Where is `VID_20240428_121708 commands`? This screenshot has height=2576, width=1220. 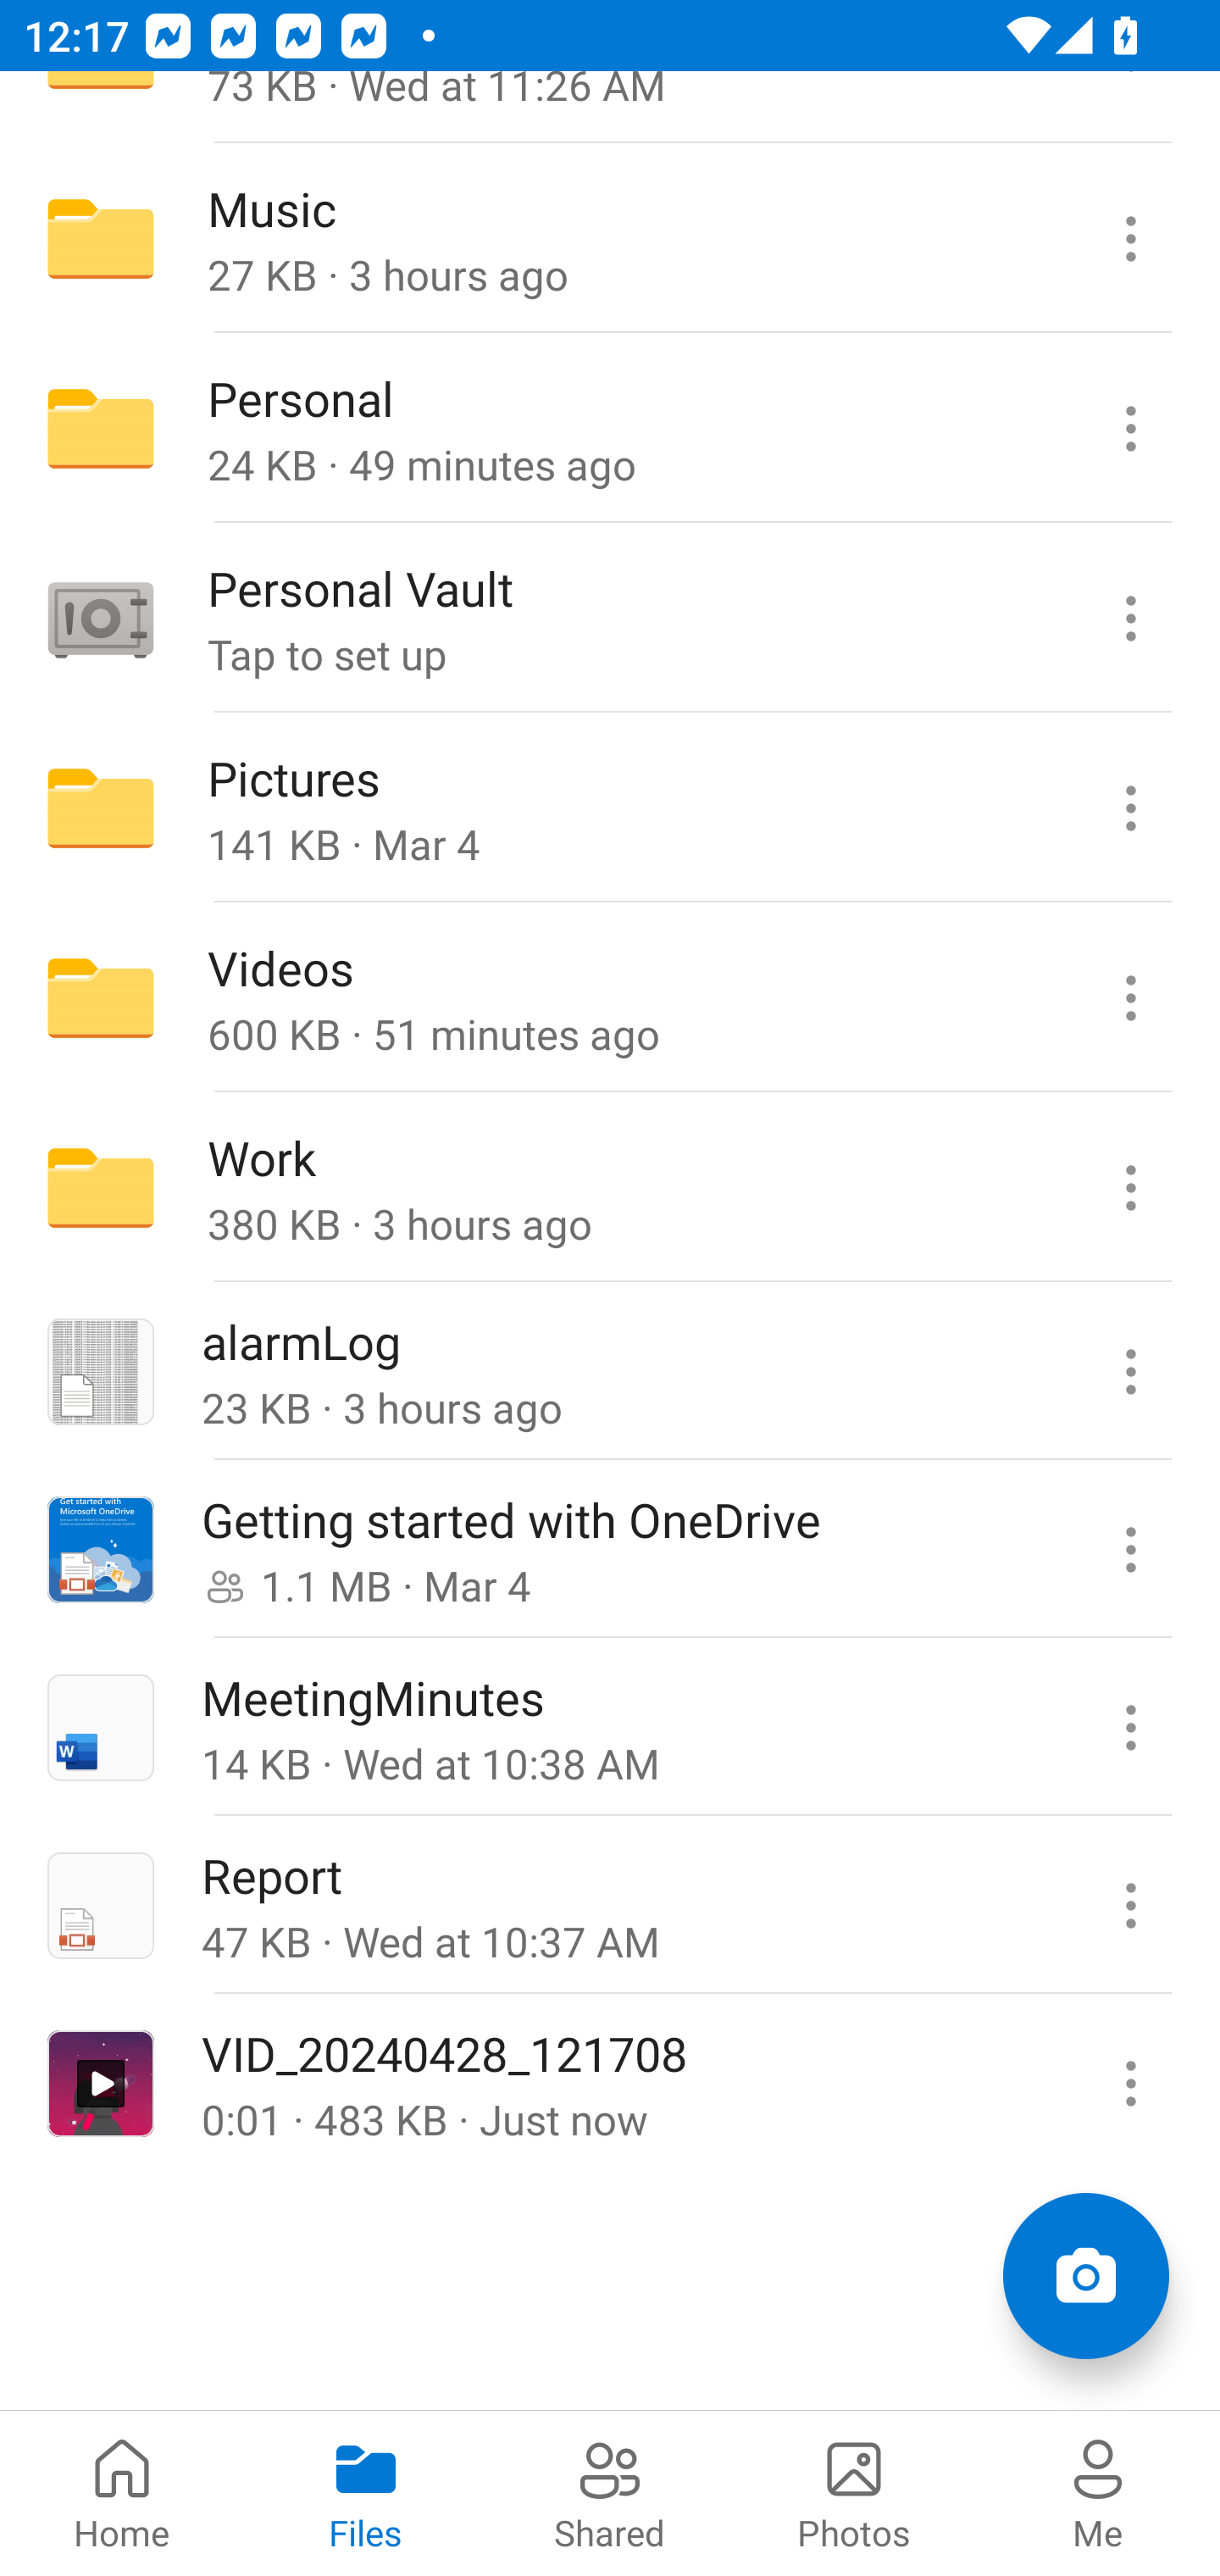 VID_20240428_121708 commands is located at coordinates (1130, 2082).